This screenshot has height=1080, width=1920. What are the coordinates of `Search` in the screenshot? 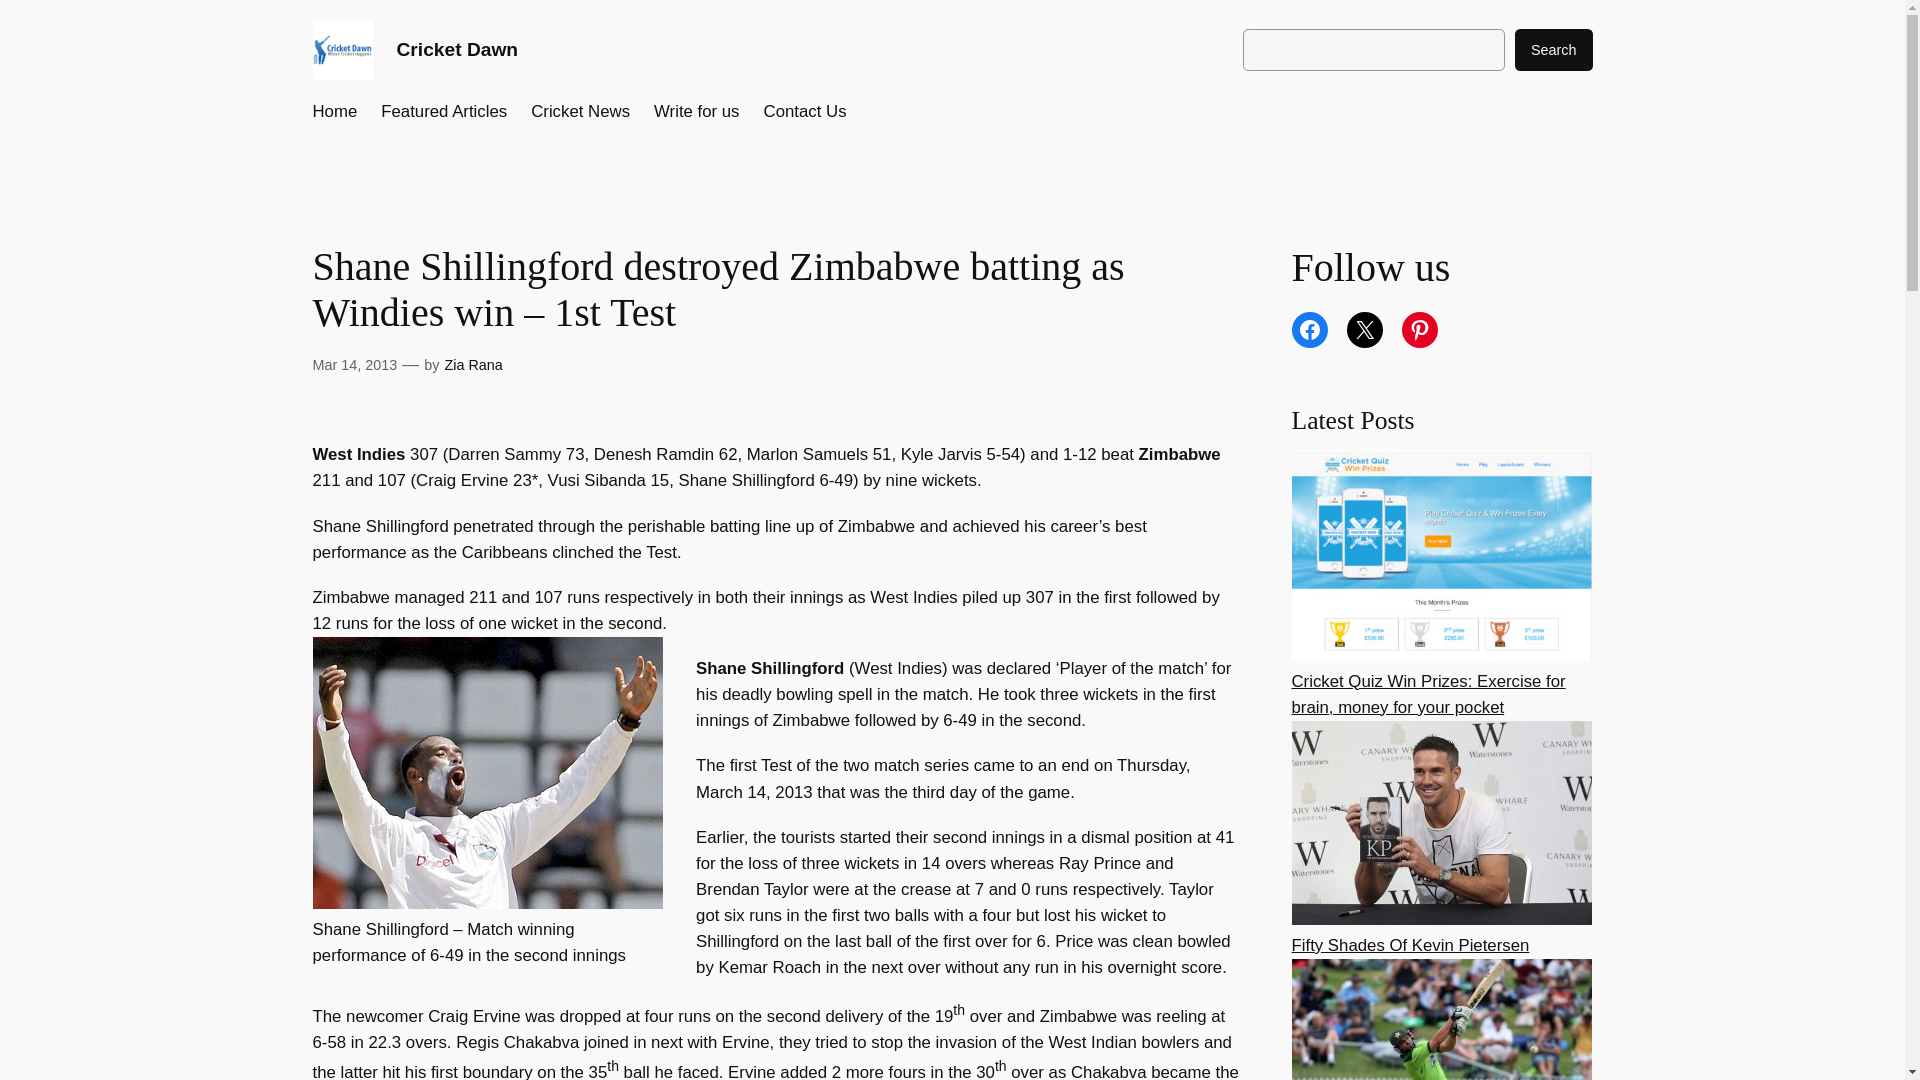 It's located at (1554, 50).